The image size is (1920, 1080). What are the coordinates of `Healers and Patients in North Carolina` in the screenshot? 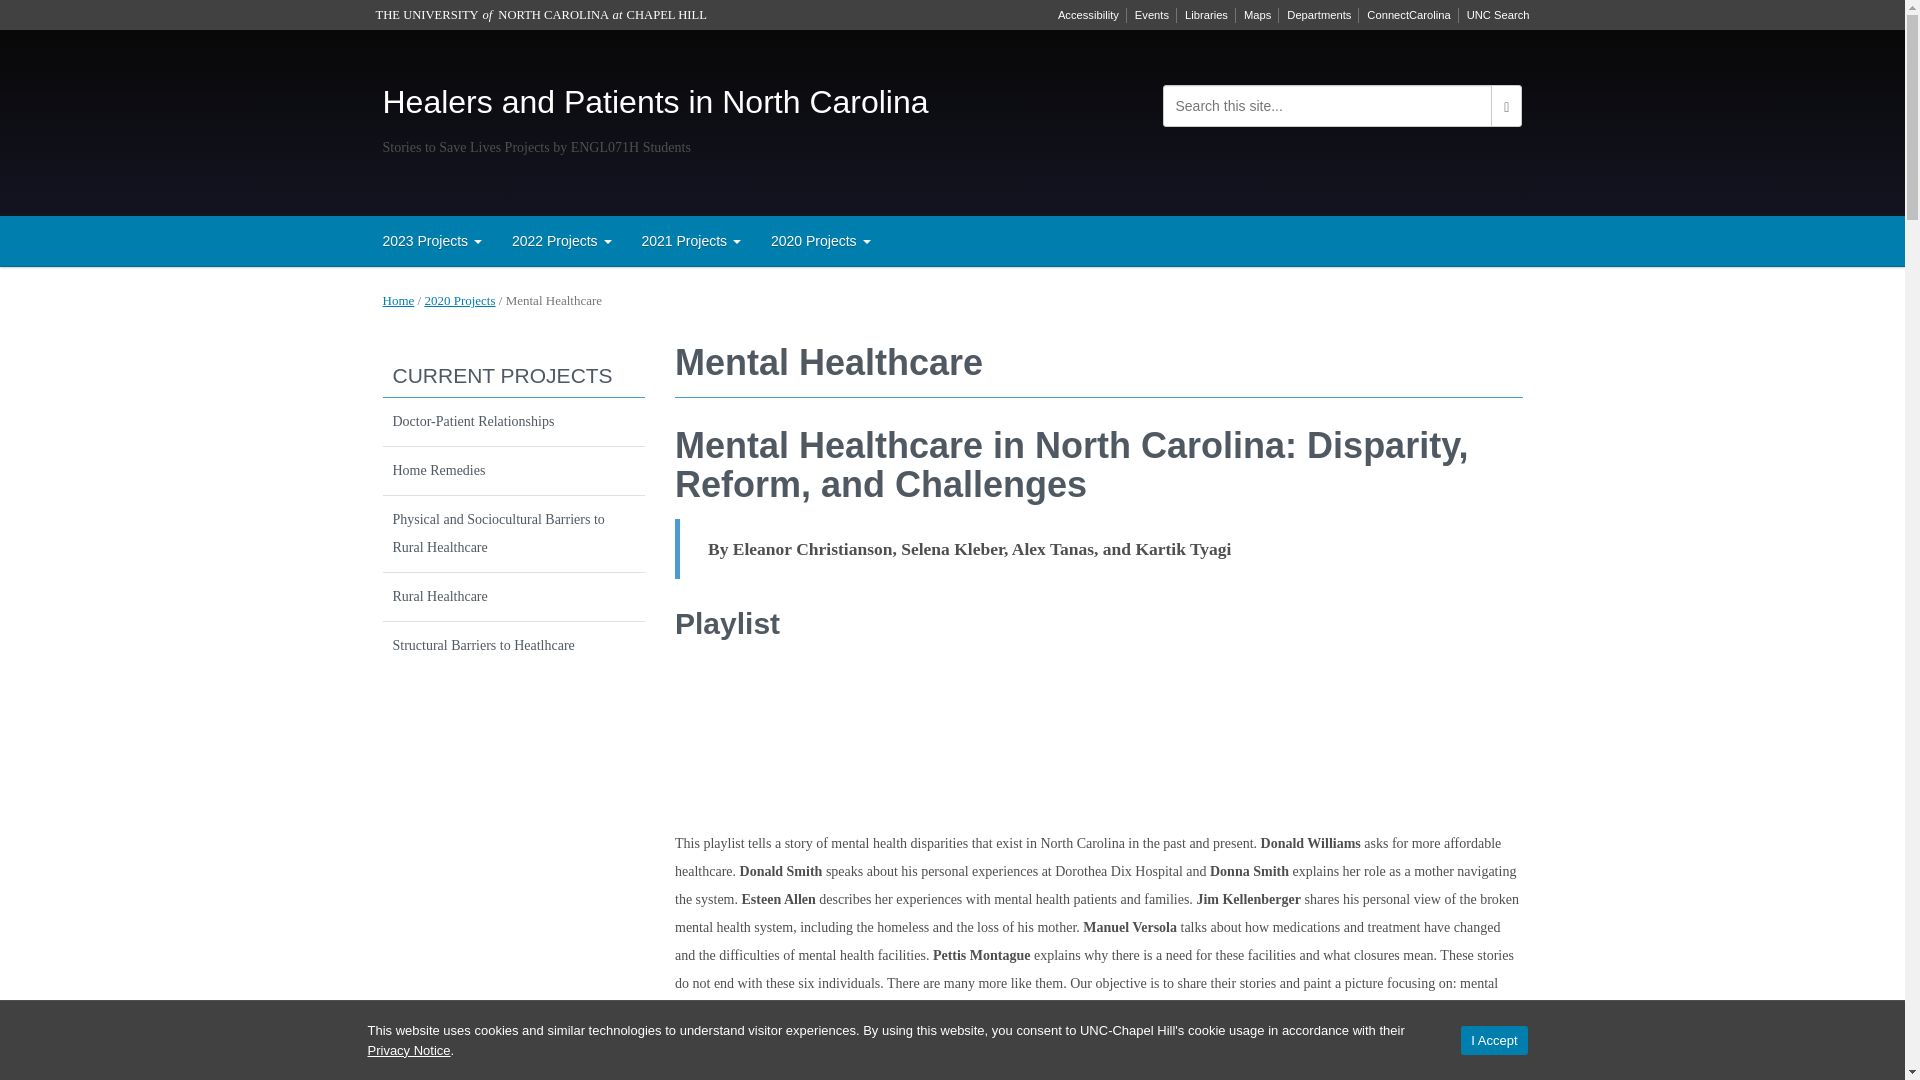 It's located at (654, 102).